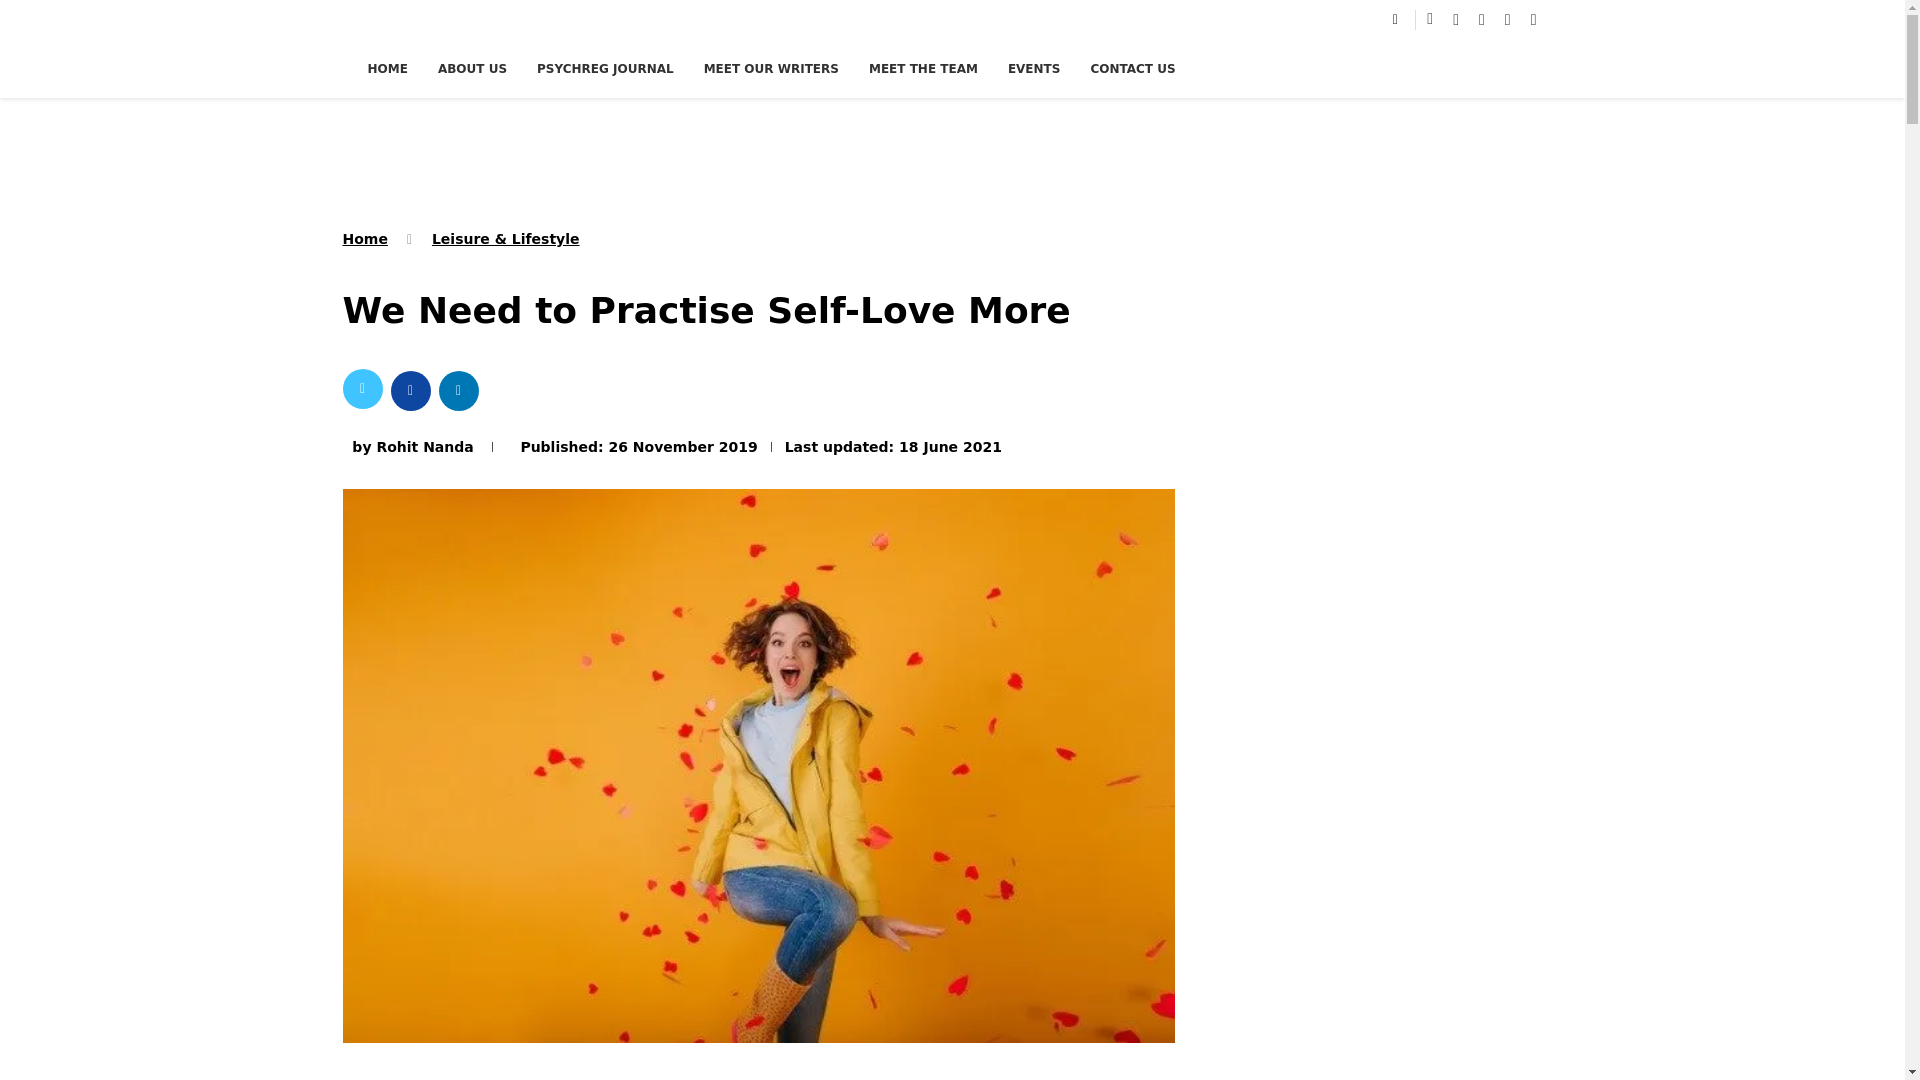 This screenshot has width=1920, height=1080. Describe the element at coordinates (923, 68) in the screenshot. I see `MEET THE TEAM` at that location.